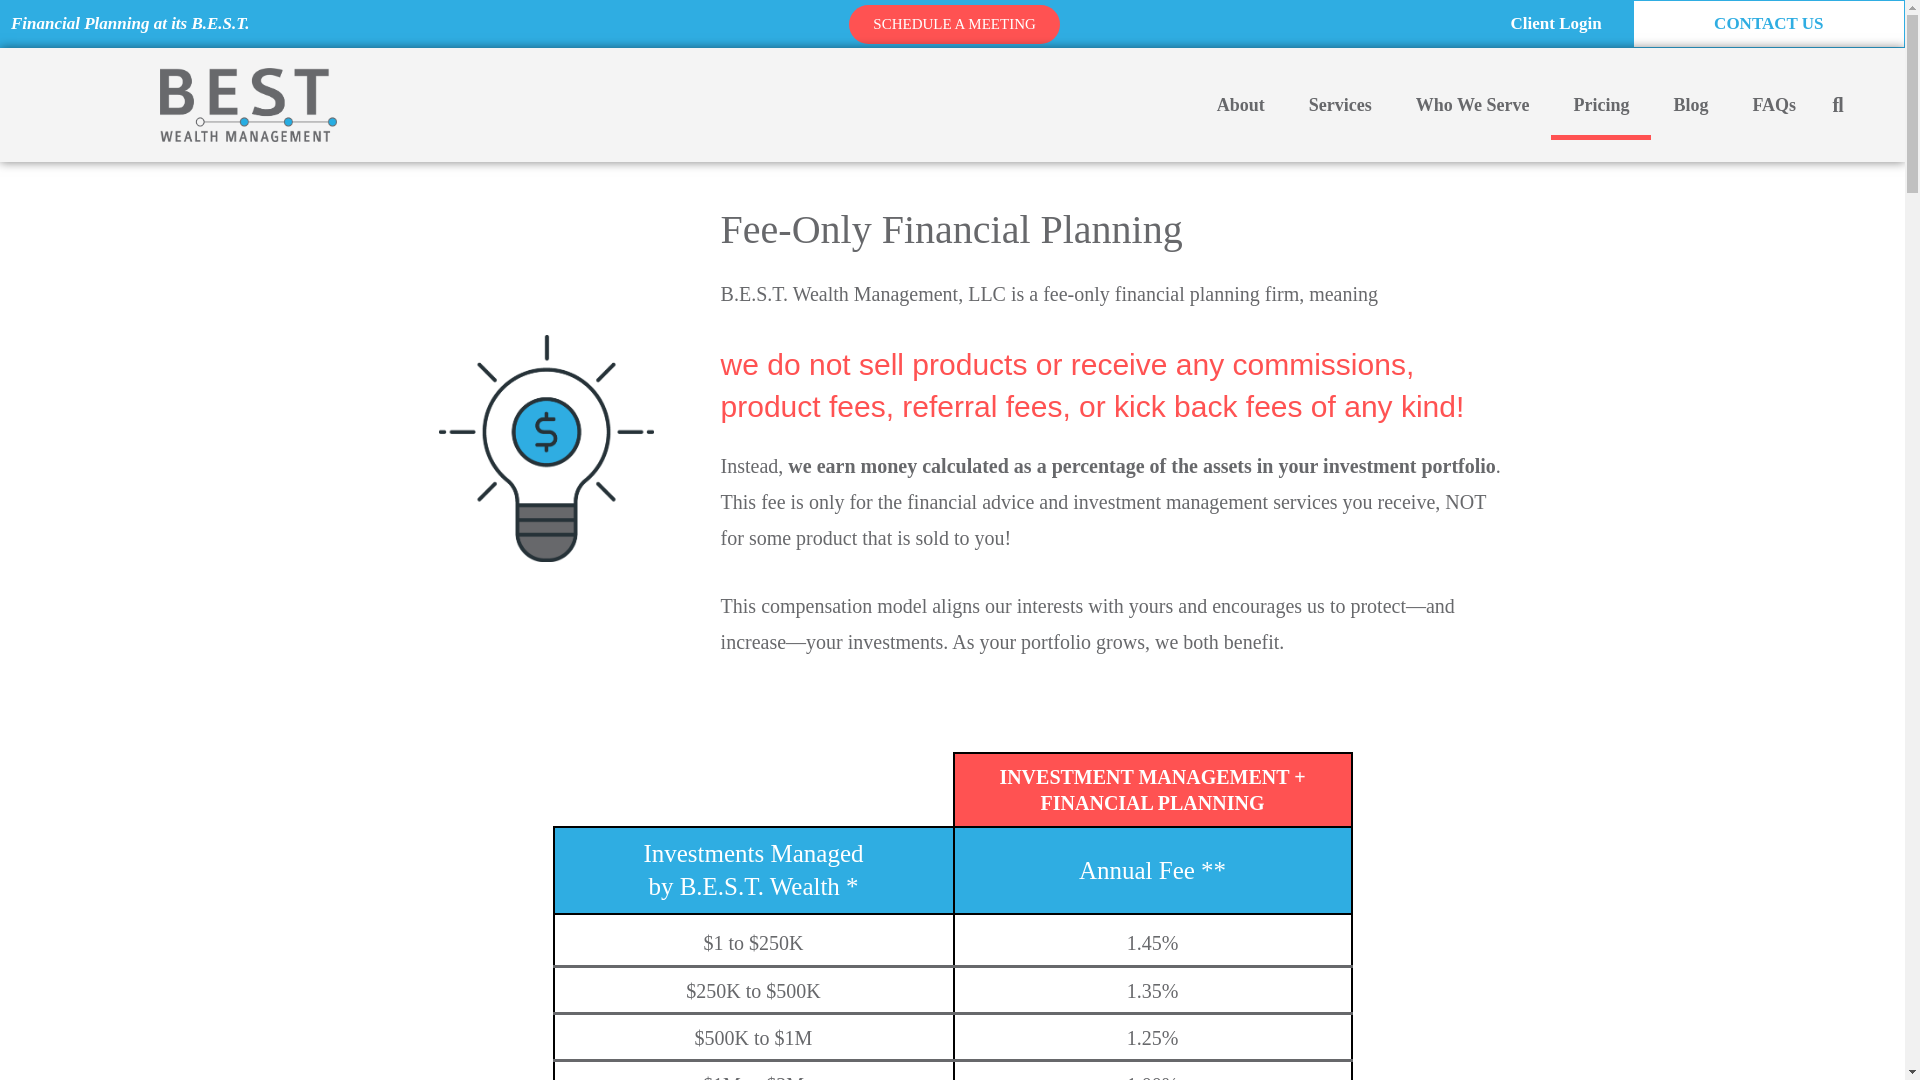 The height and width of the screenshot is (1080, 1920). What do you see at coordinates (1240, 105) in the screenshot?
I see `About` at bounding box center [1240, 105].